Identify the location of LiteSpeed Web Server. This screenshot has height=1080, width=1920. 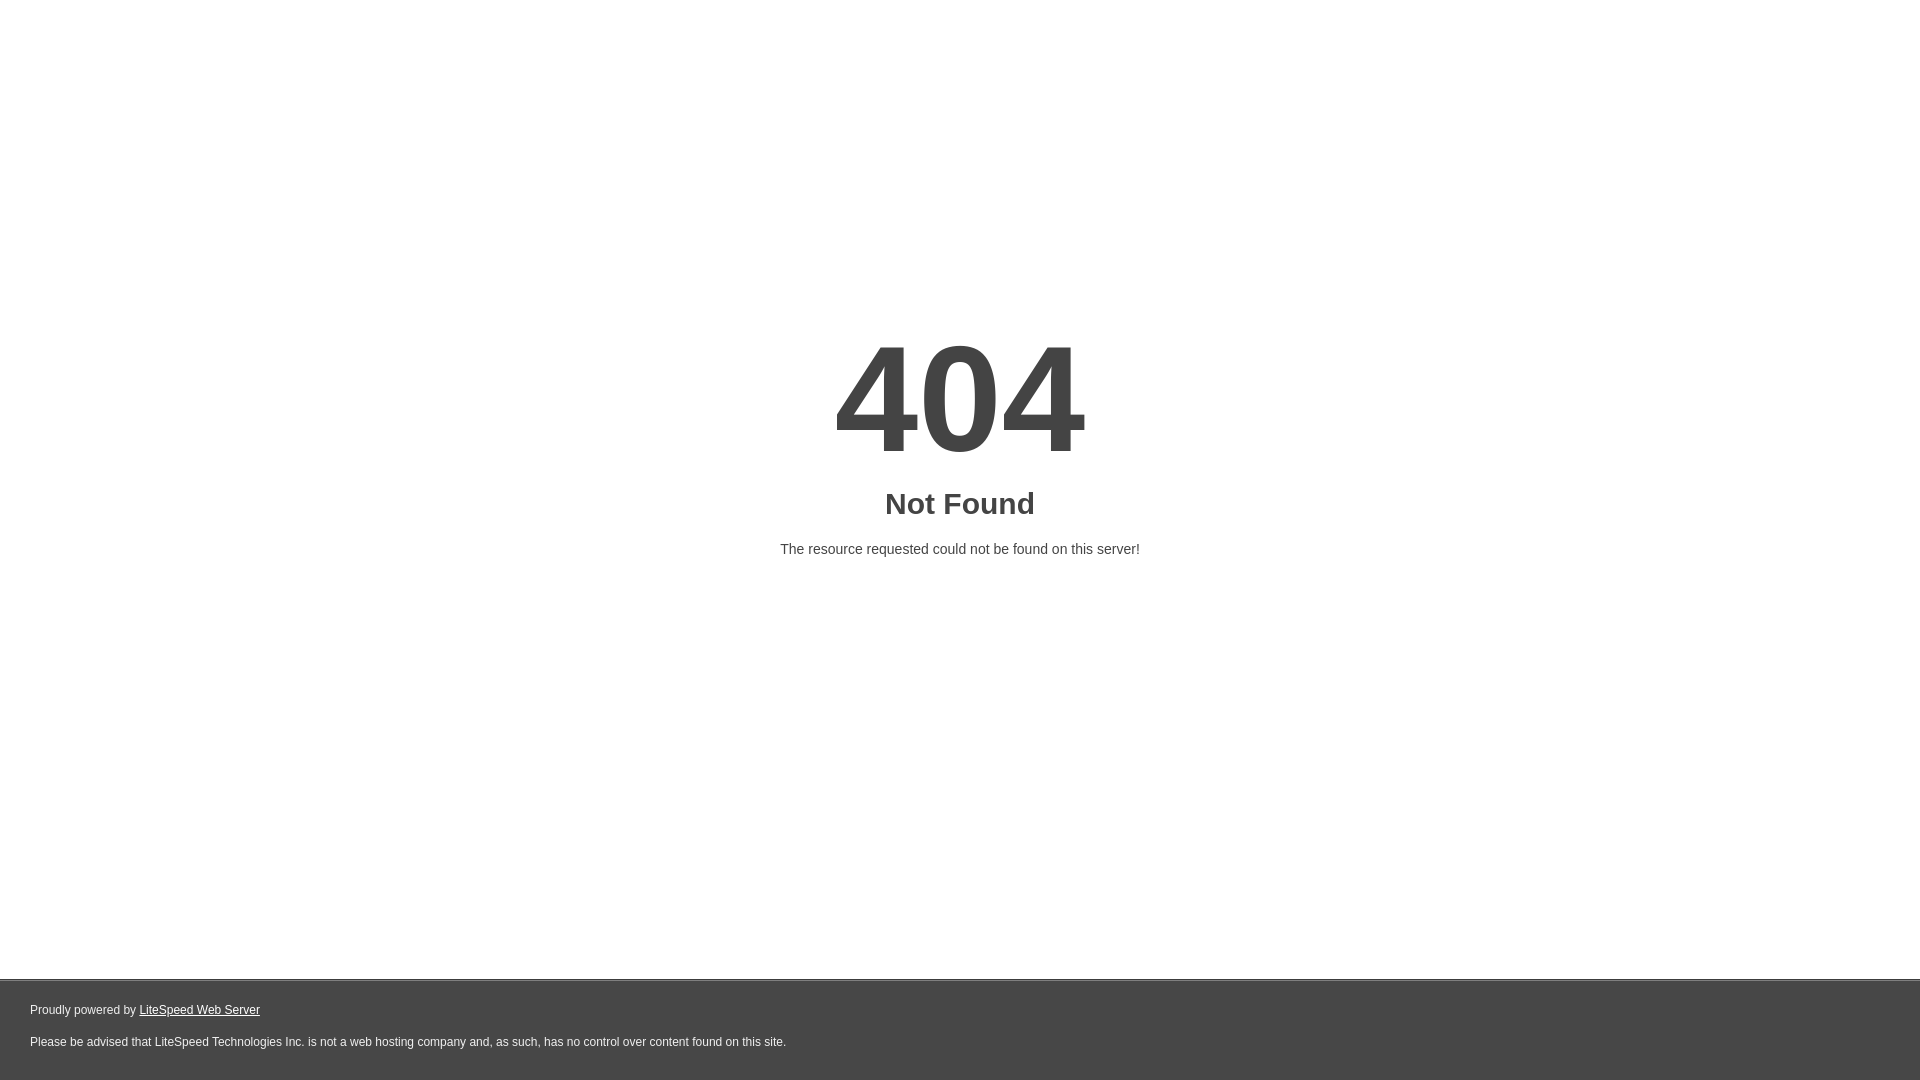
(200, 1010).